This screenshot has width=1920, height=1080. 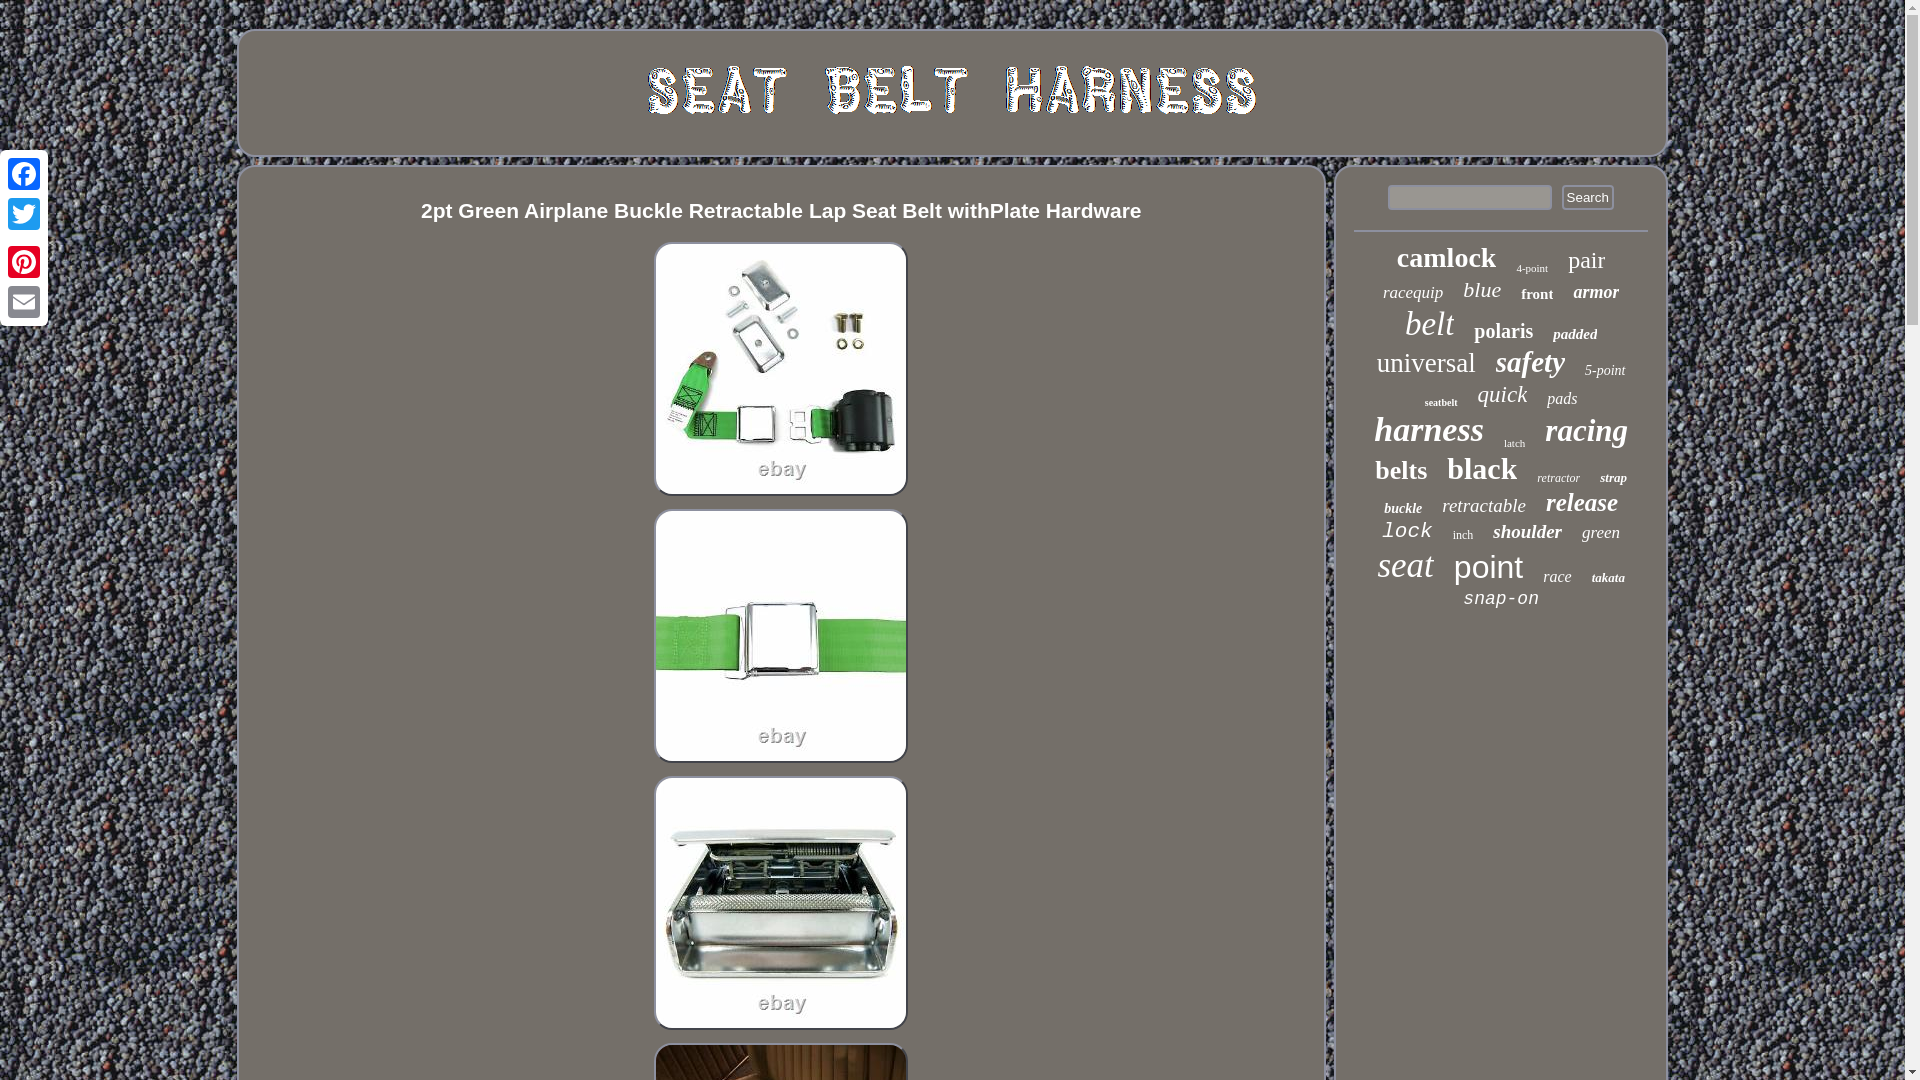 What do you see at coordinates (1503, 331) in the screenshot?
I see `polaris` at bounding box center [1503, 331].